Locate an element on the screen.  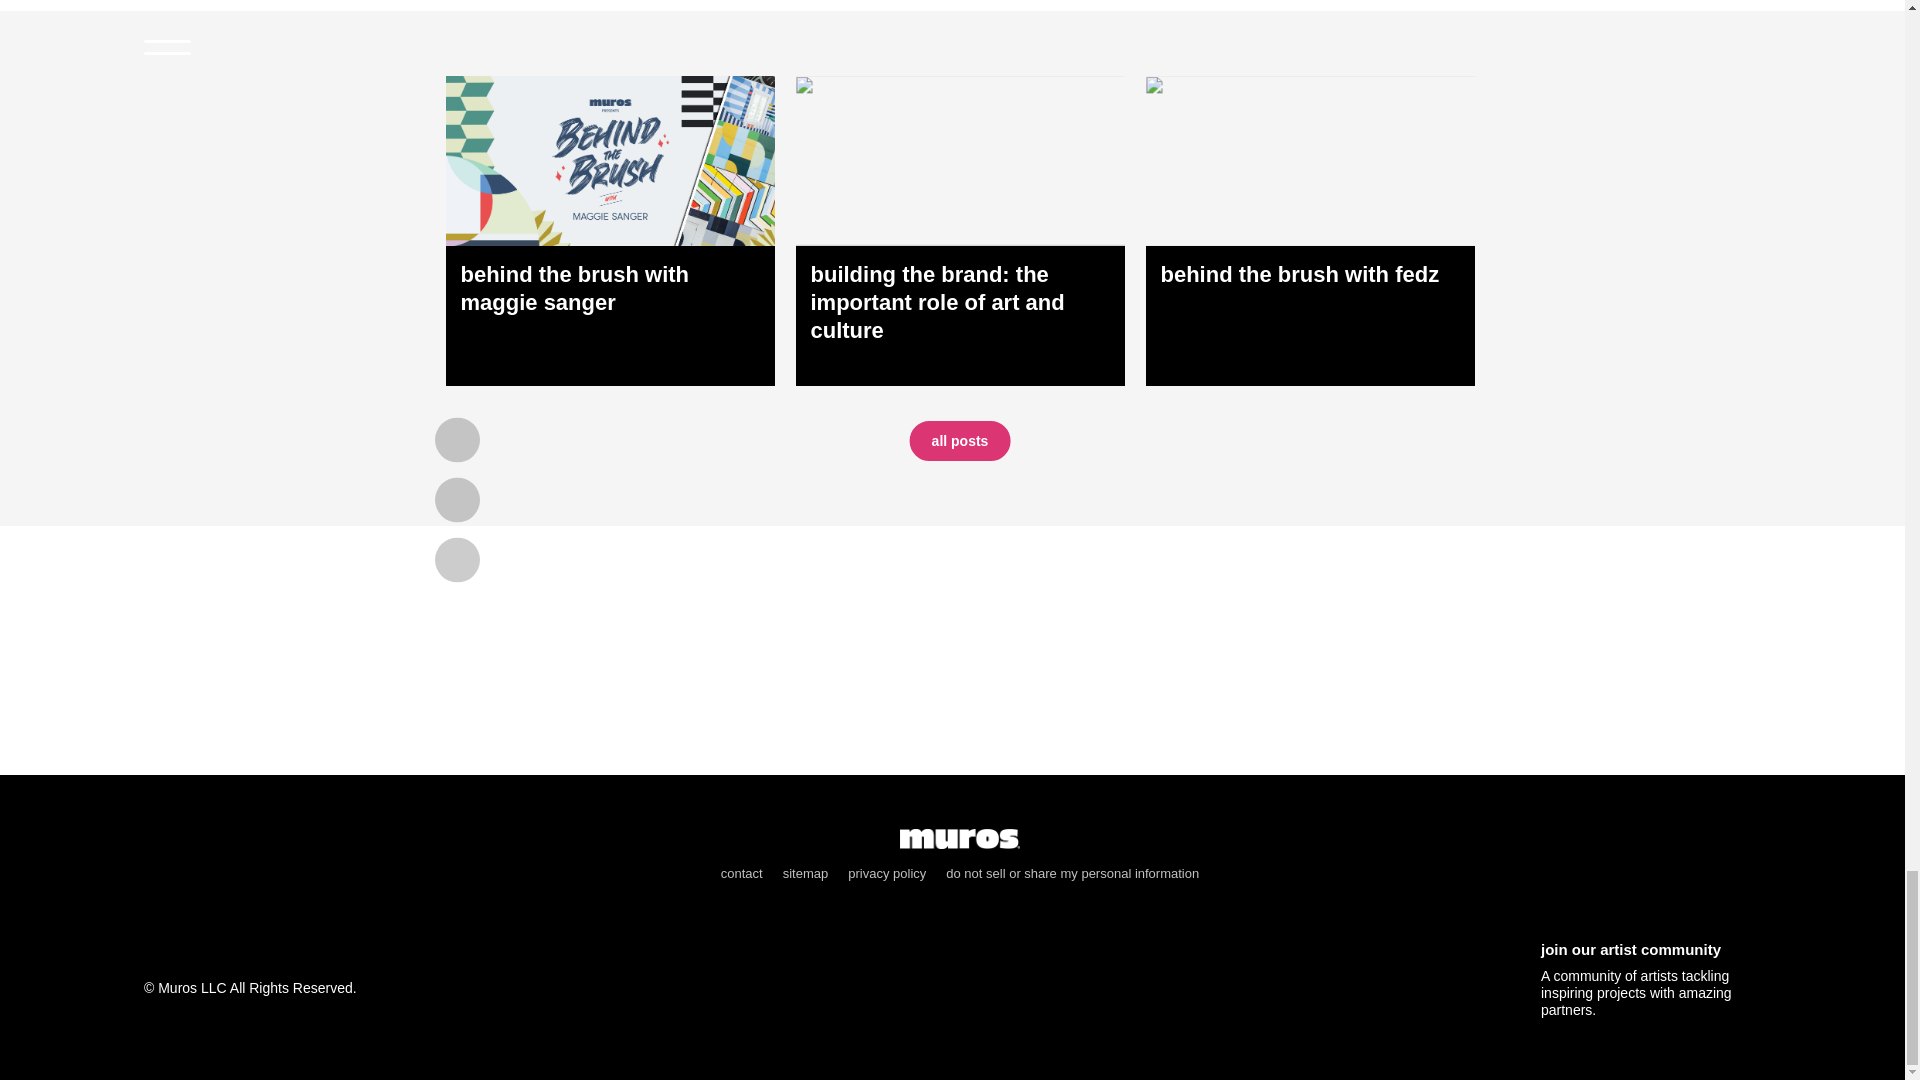
do not sell or share my personal information is located at coordinates (1072, 874).